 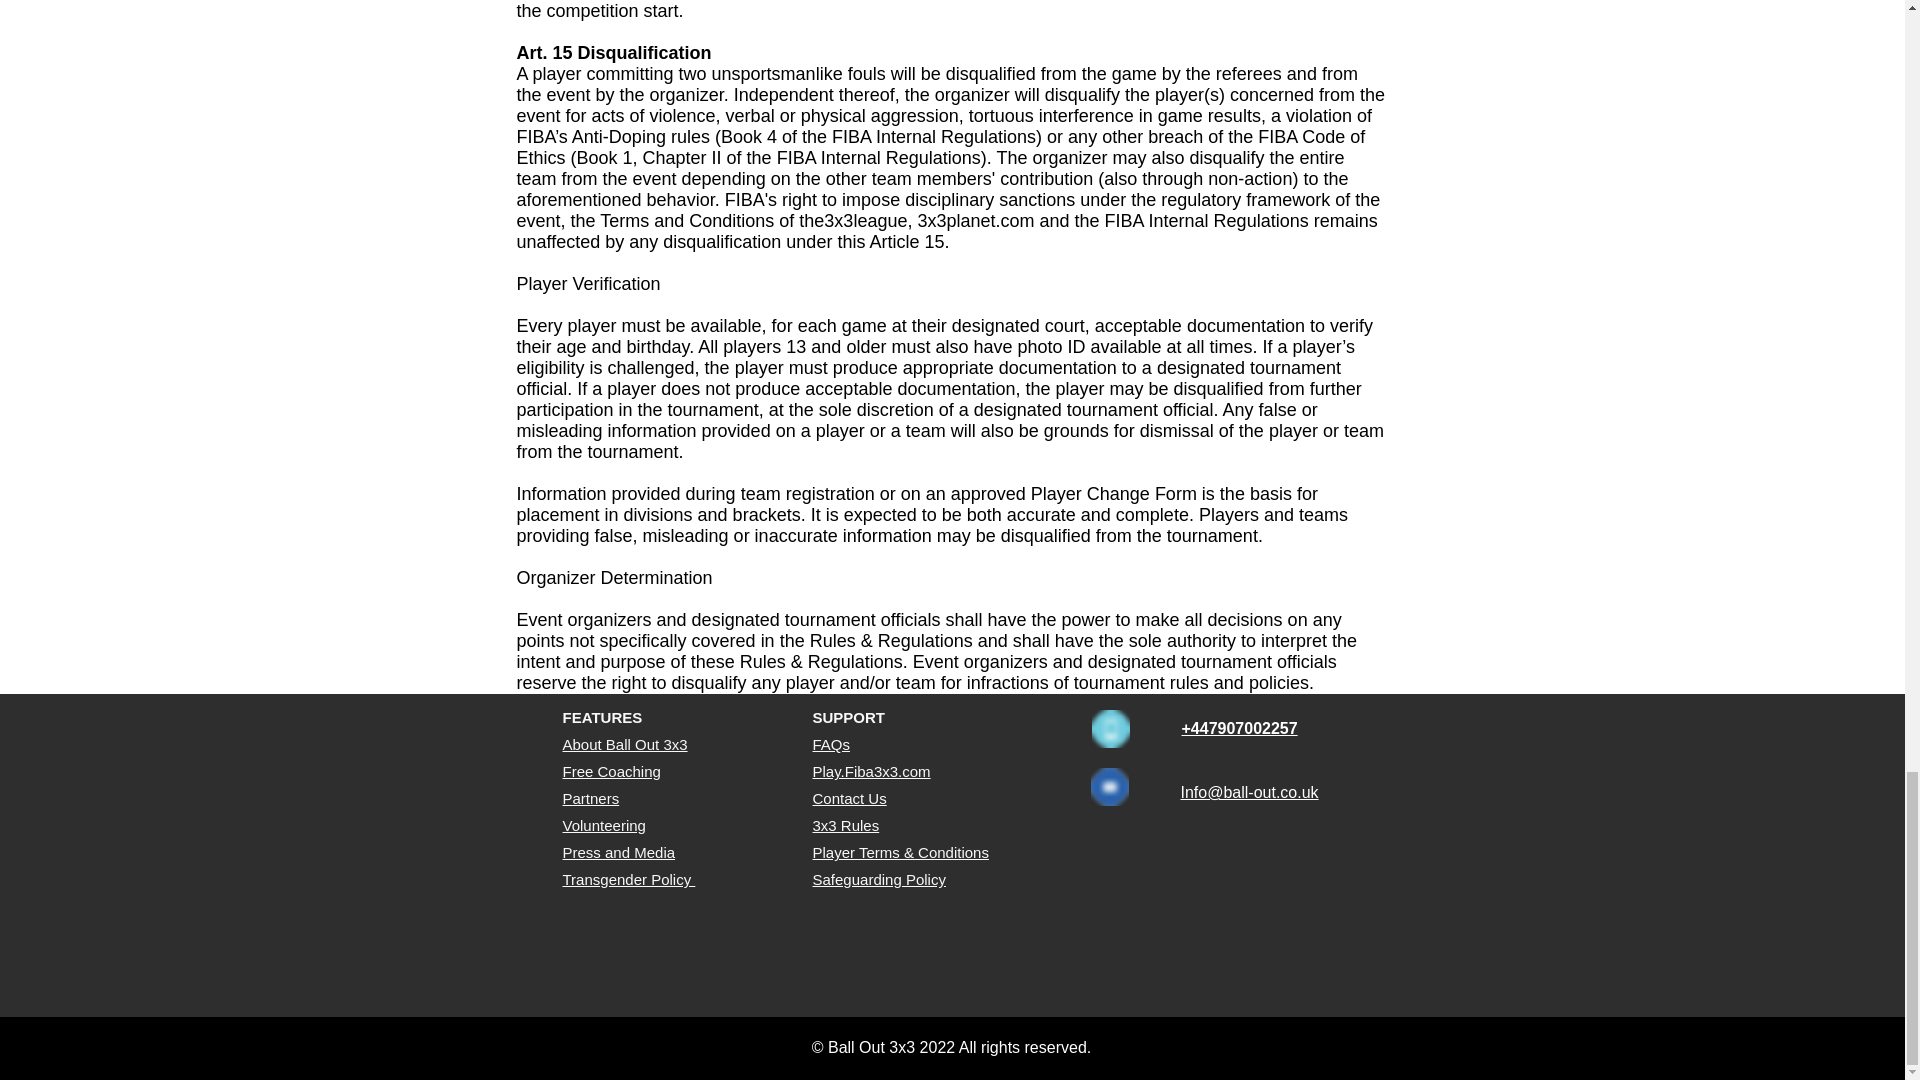 I want to click on Transgender Policy , so click(x=628, y=878).